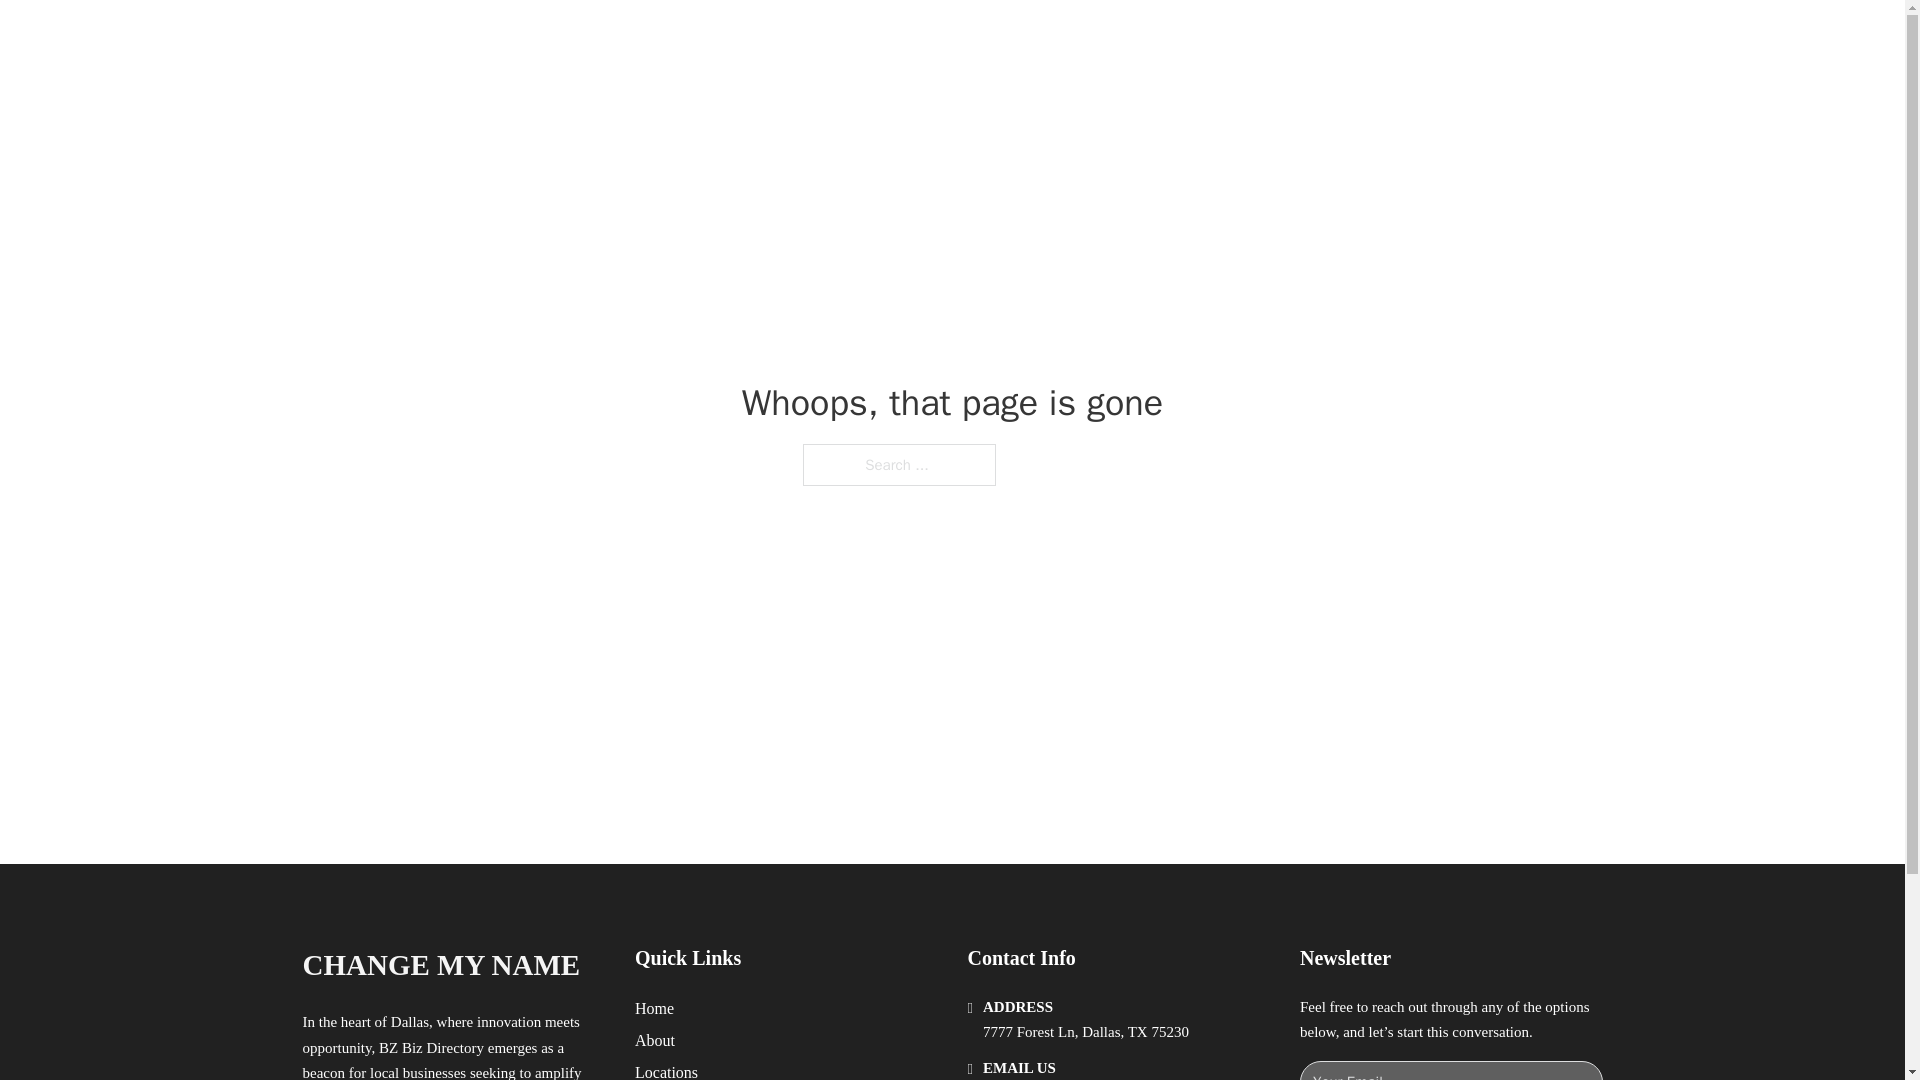 This screenshot has height=1080, width=1920. Describe the element at coordinates (666, 1070) in the screenshot. I see `Locations` at that location.